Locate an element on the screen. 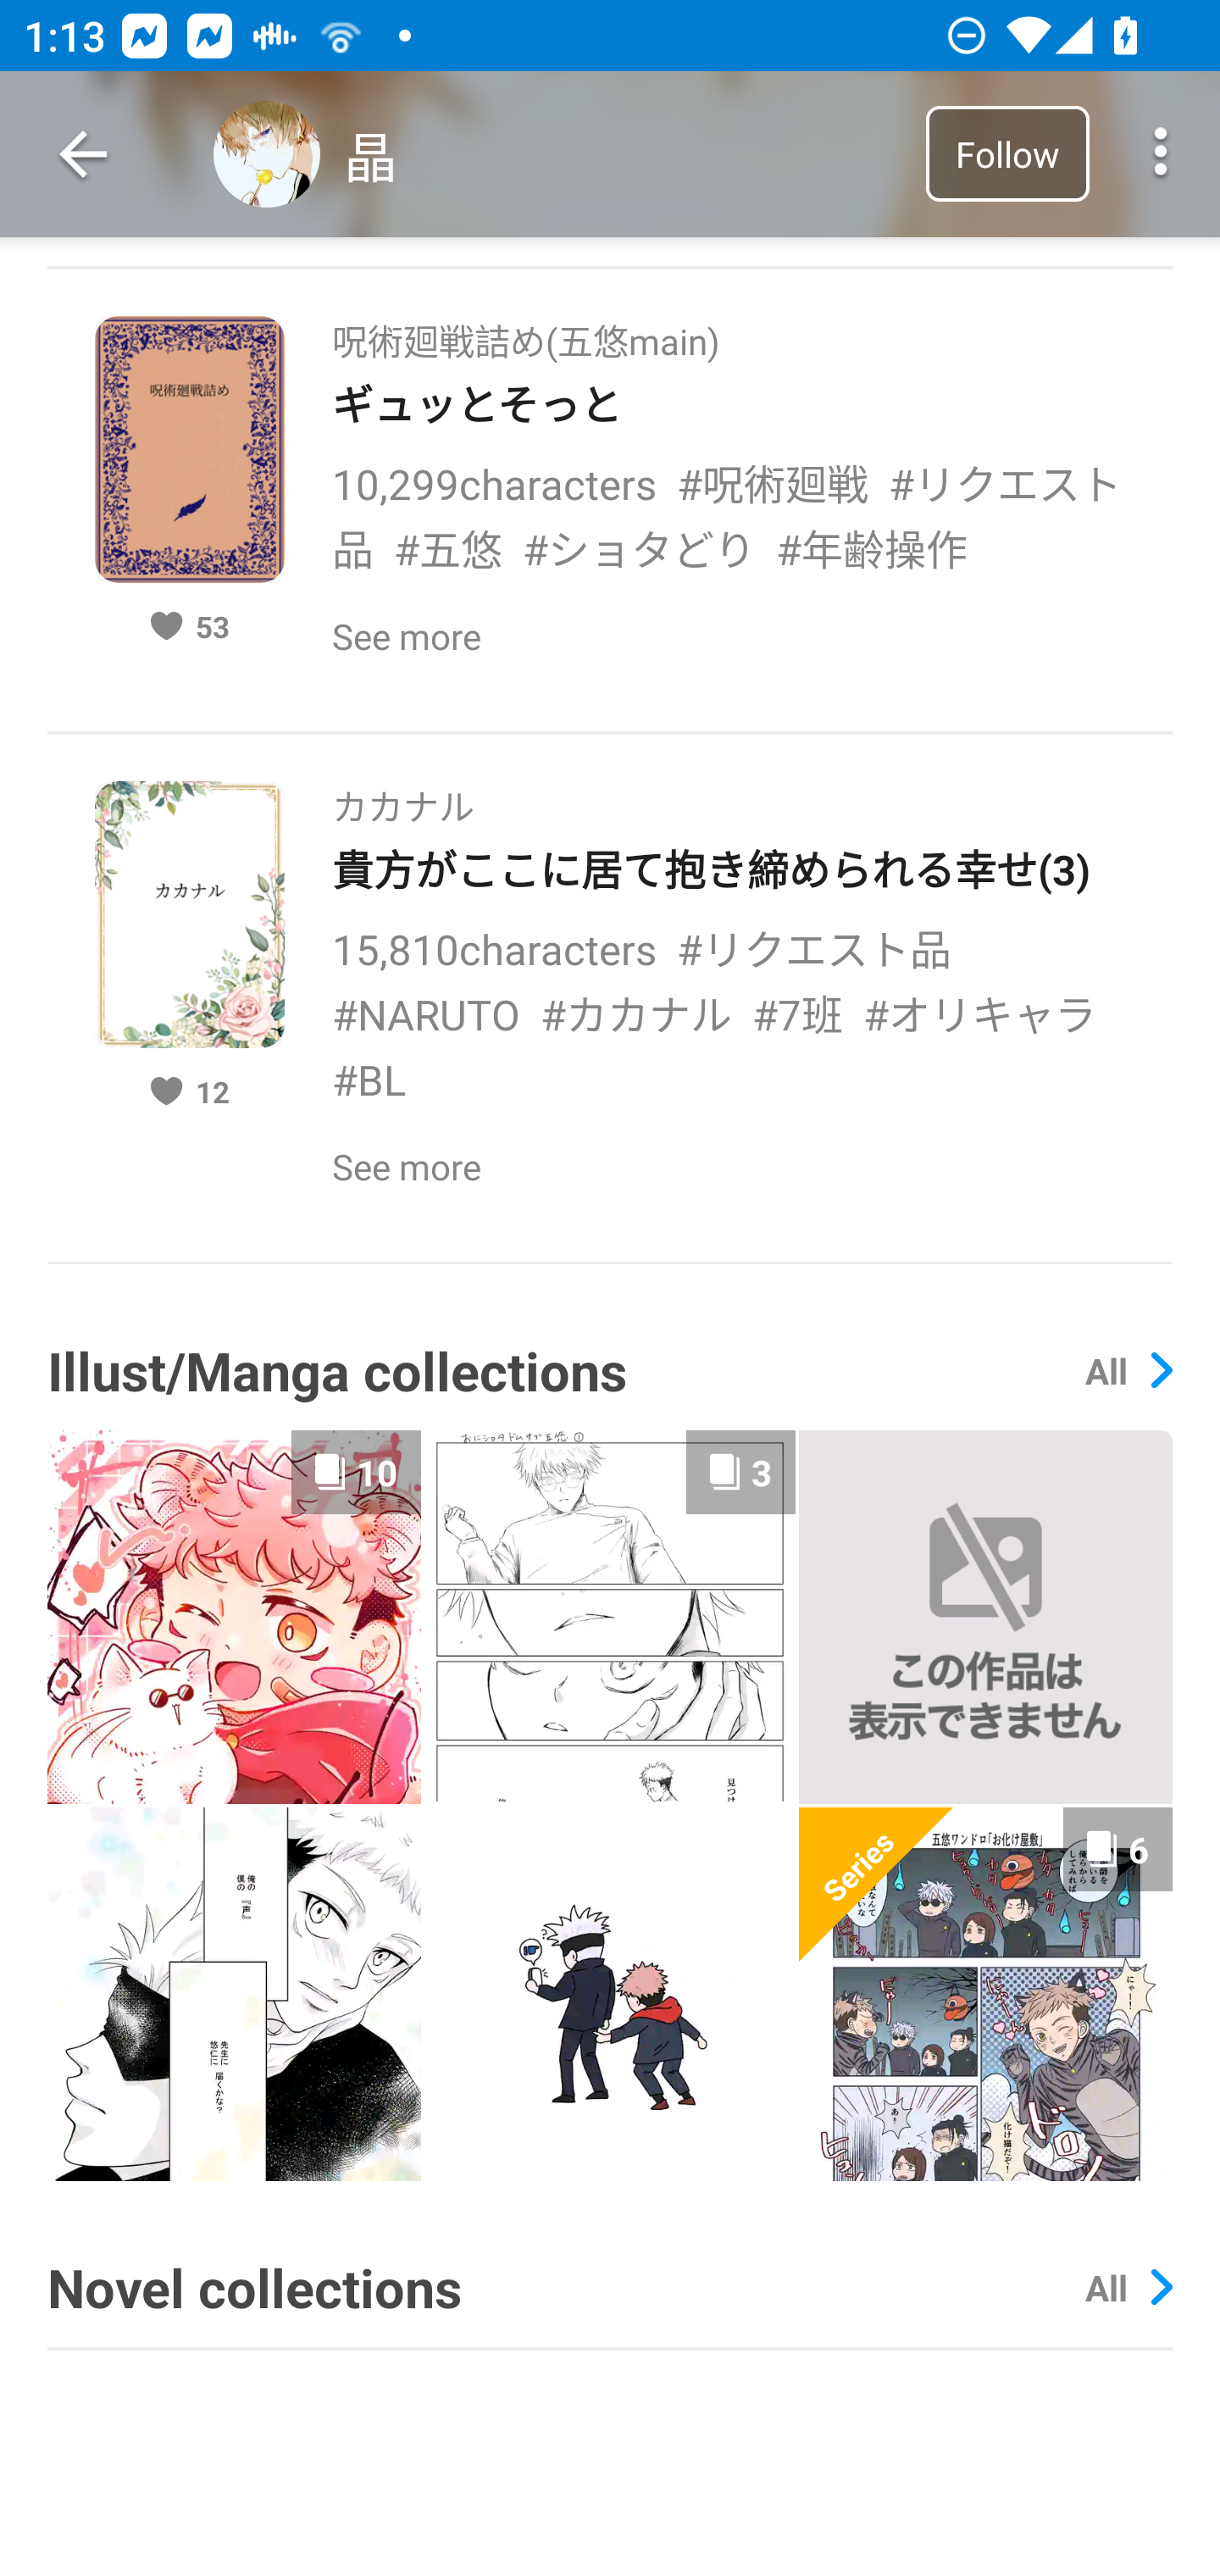 Image resolution: width=1220 pixels, height=2576 pixels. More options is located at coordinates (1161, 154).